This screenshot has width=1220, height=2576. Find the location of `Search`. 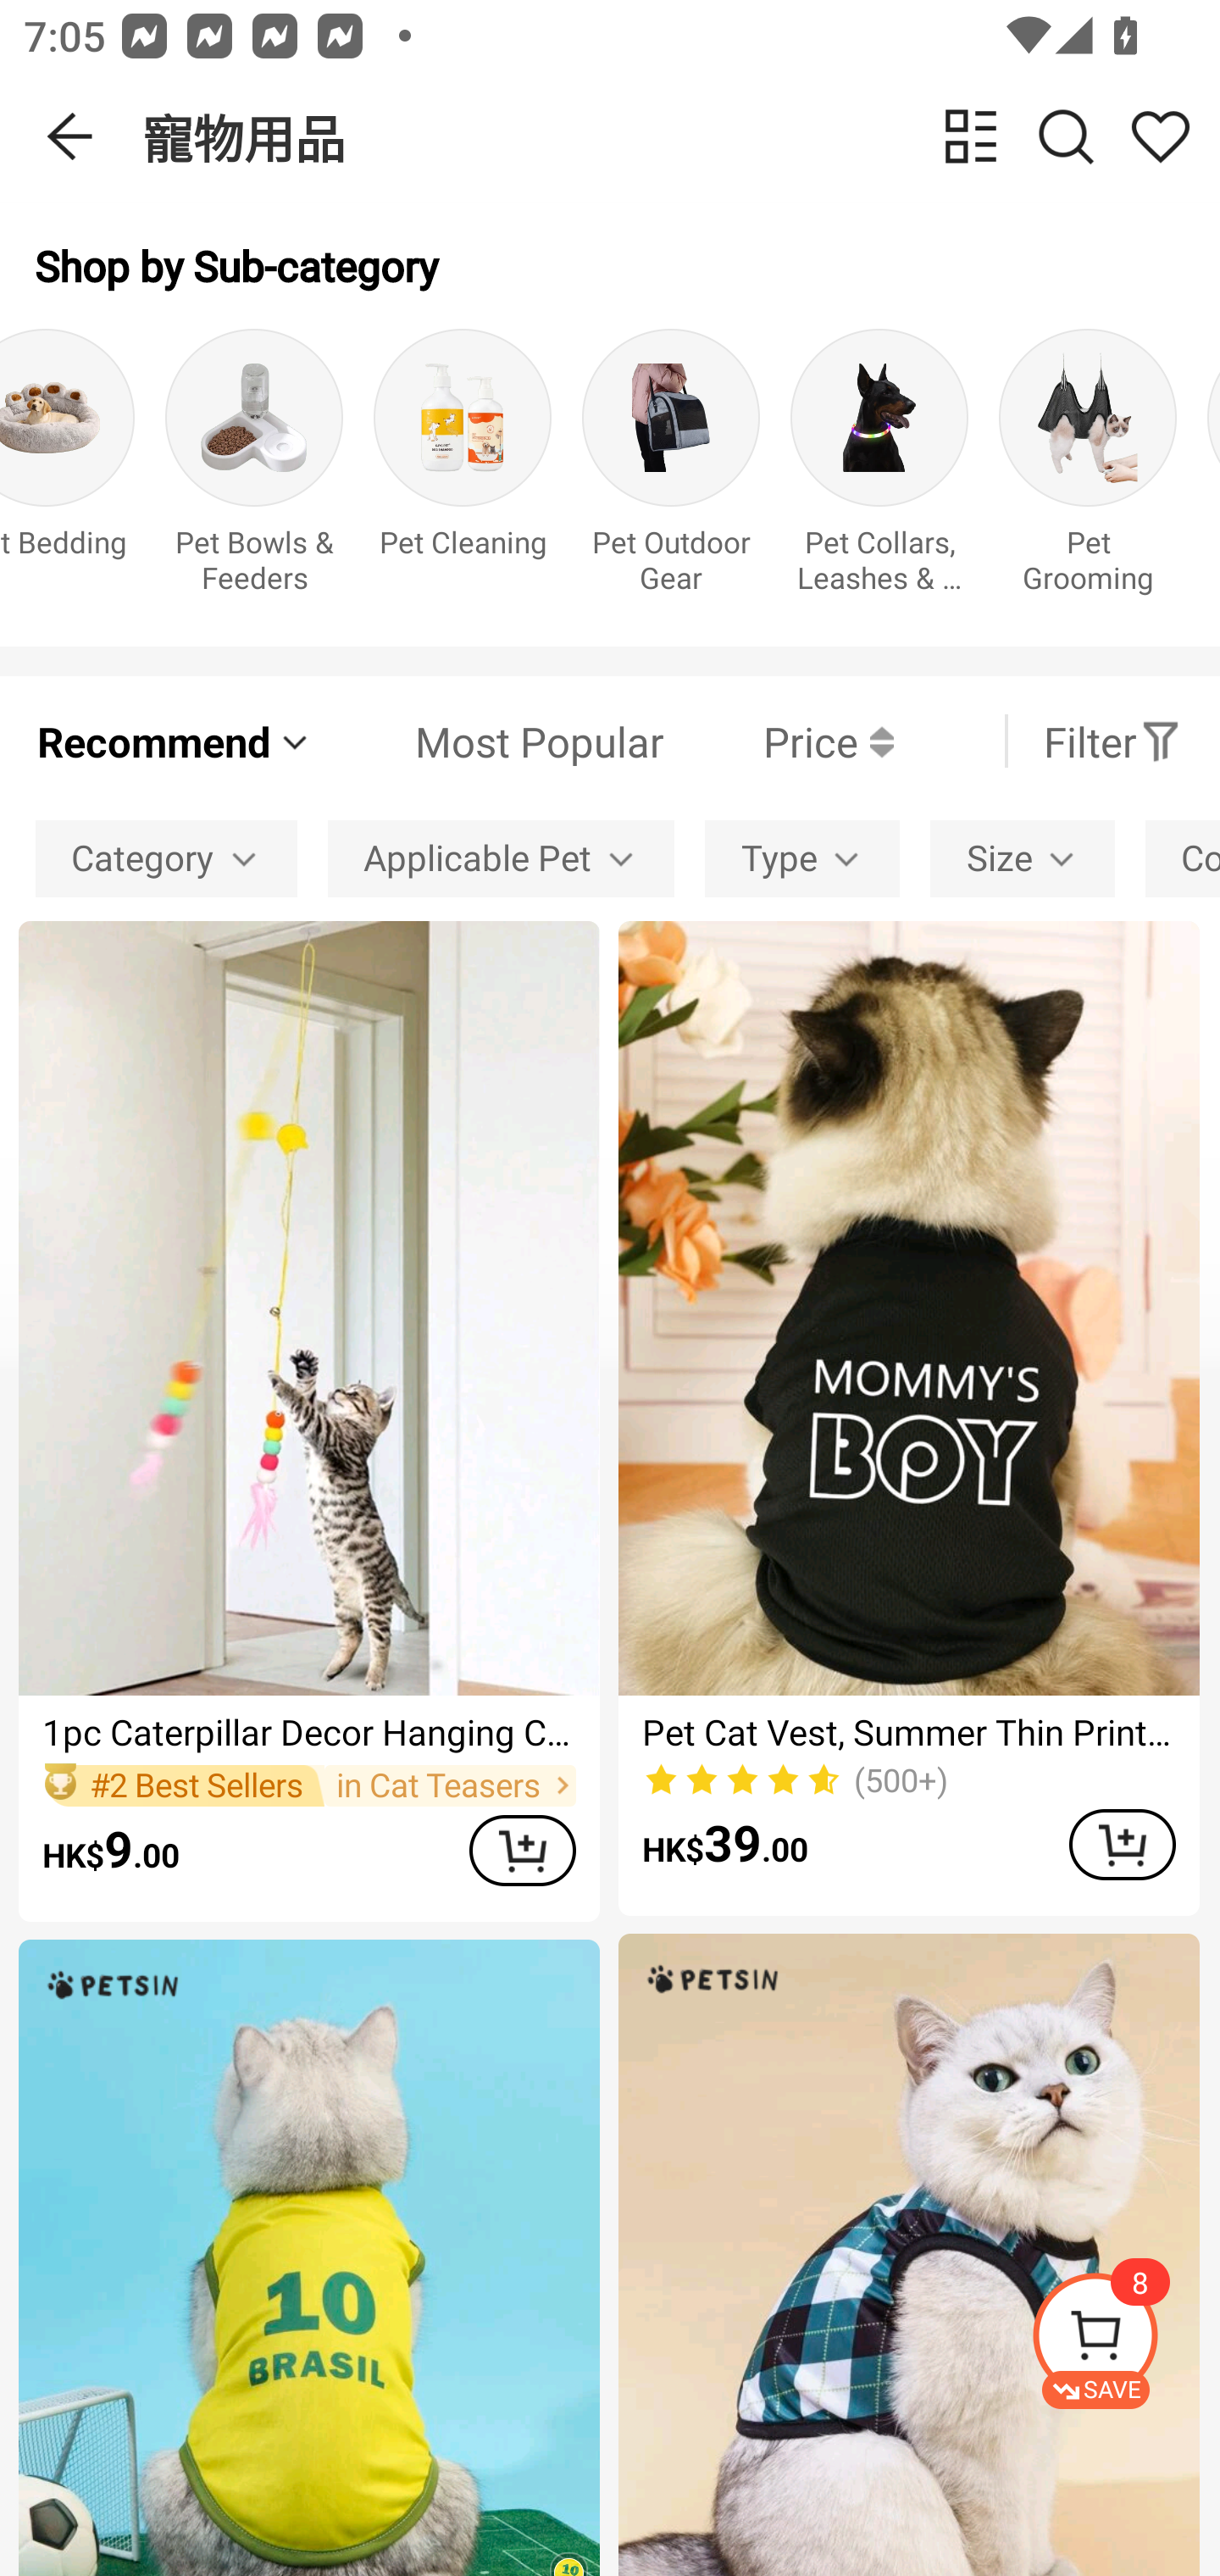

Search is located at coordinates (1066, 136).